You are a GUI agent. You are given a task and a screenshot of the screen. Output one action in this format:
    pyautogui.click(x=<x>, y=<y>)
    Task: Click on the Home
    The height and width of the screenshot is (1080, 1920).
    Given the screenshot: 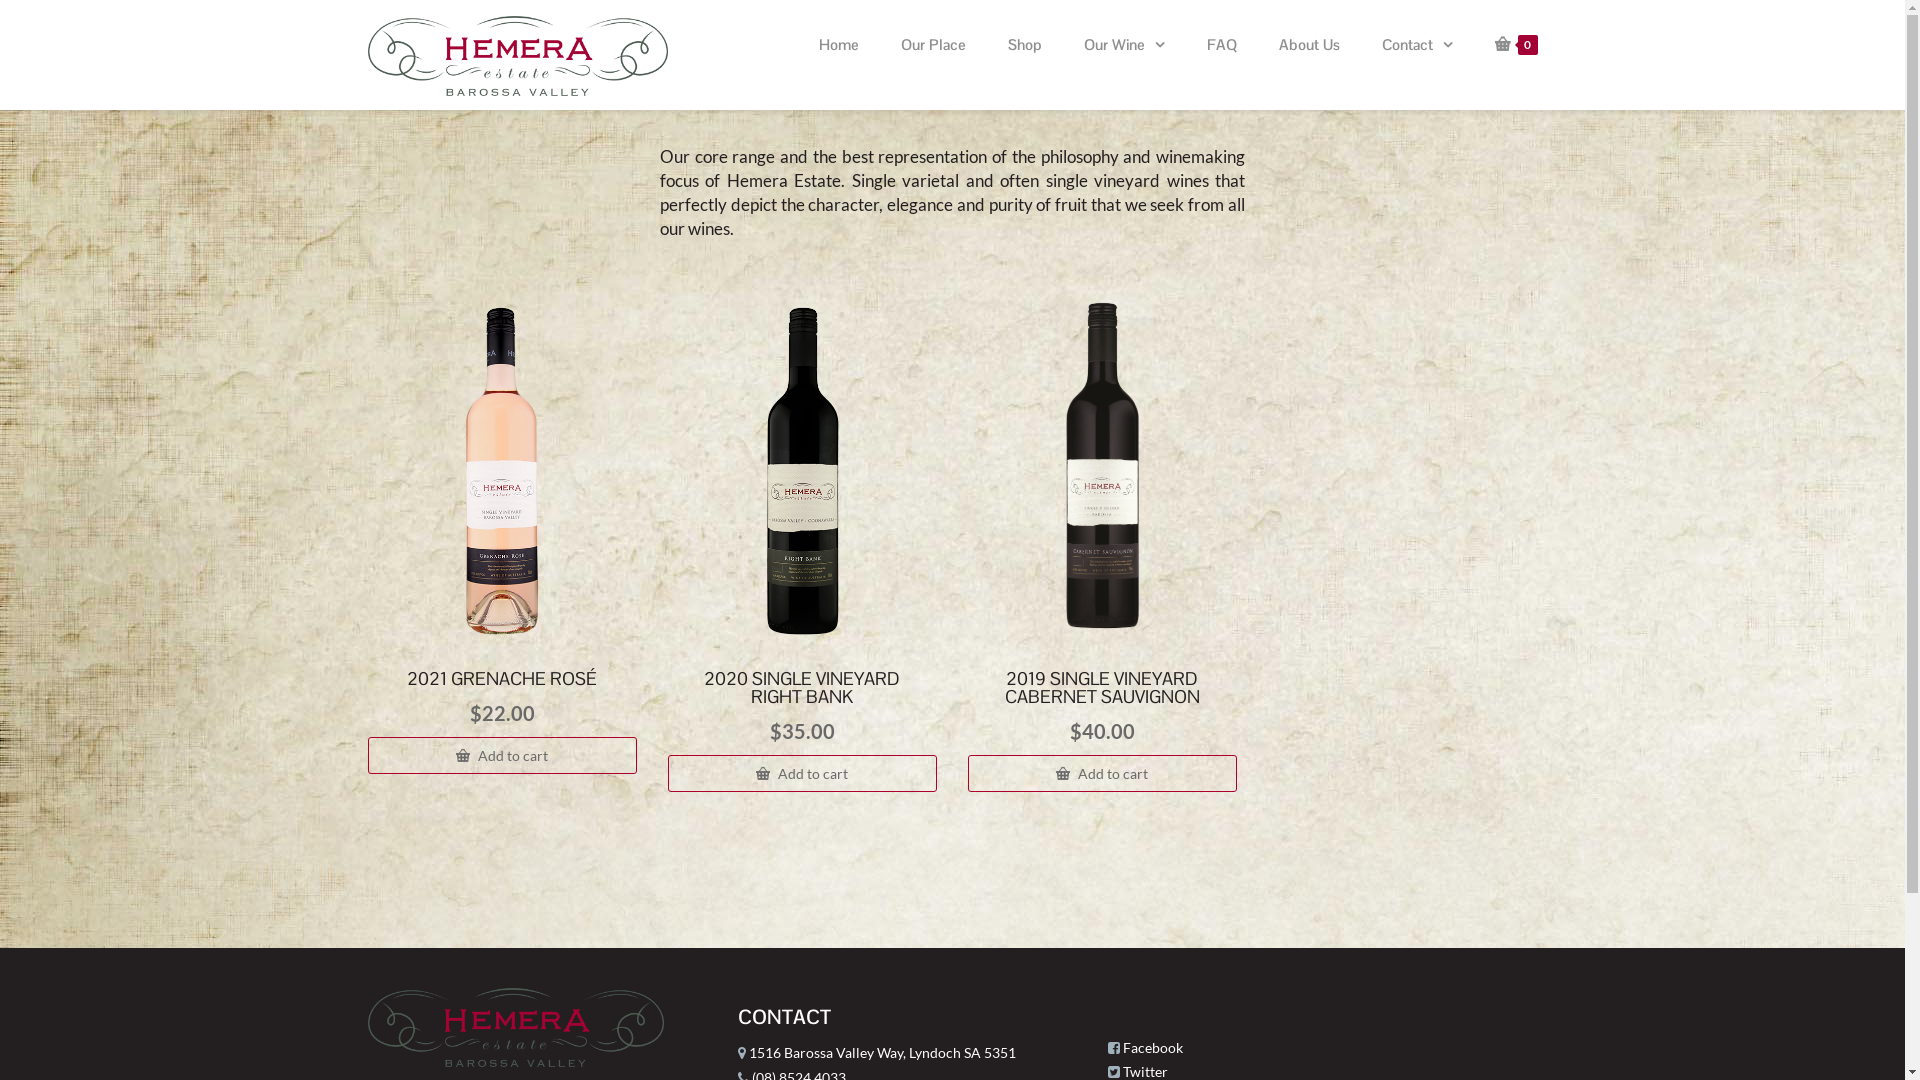 What is the action you would take?
    pyautogui.click(x=839, y=55)
    